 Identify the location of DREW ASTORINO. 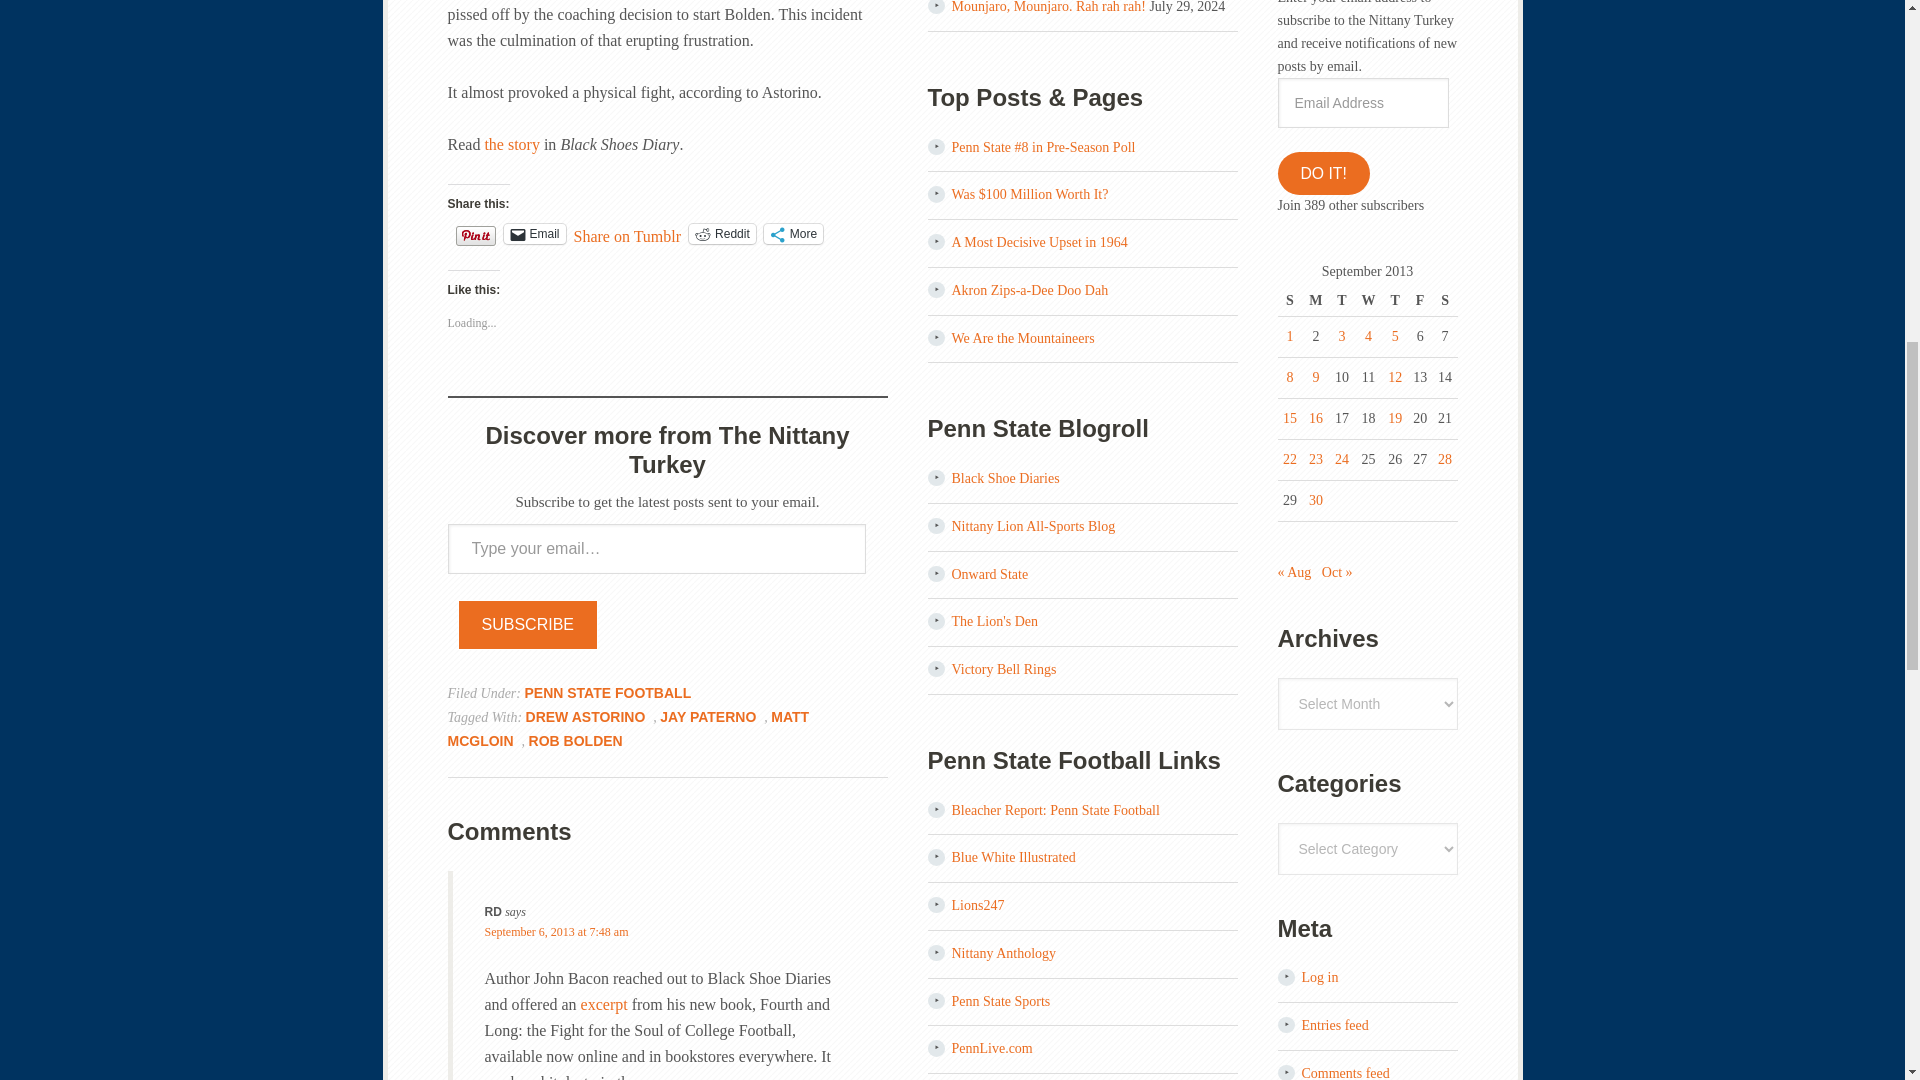
(586, 716).